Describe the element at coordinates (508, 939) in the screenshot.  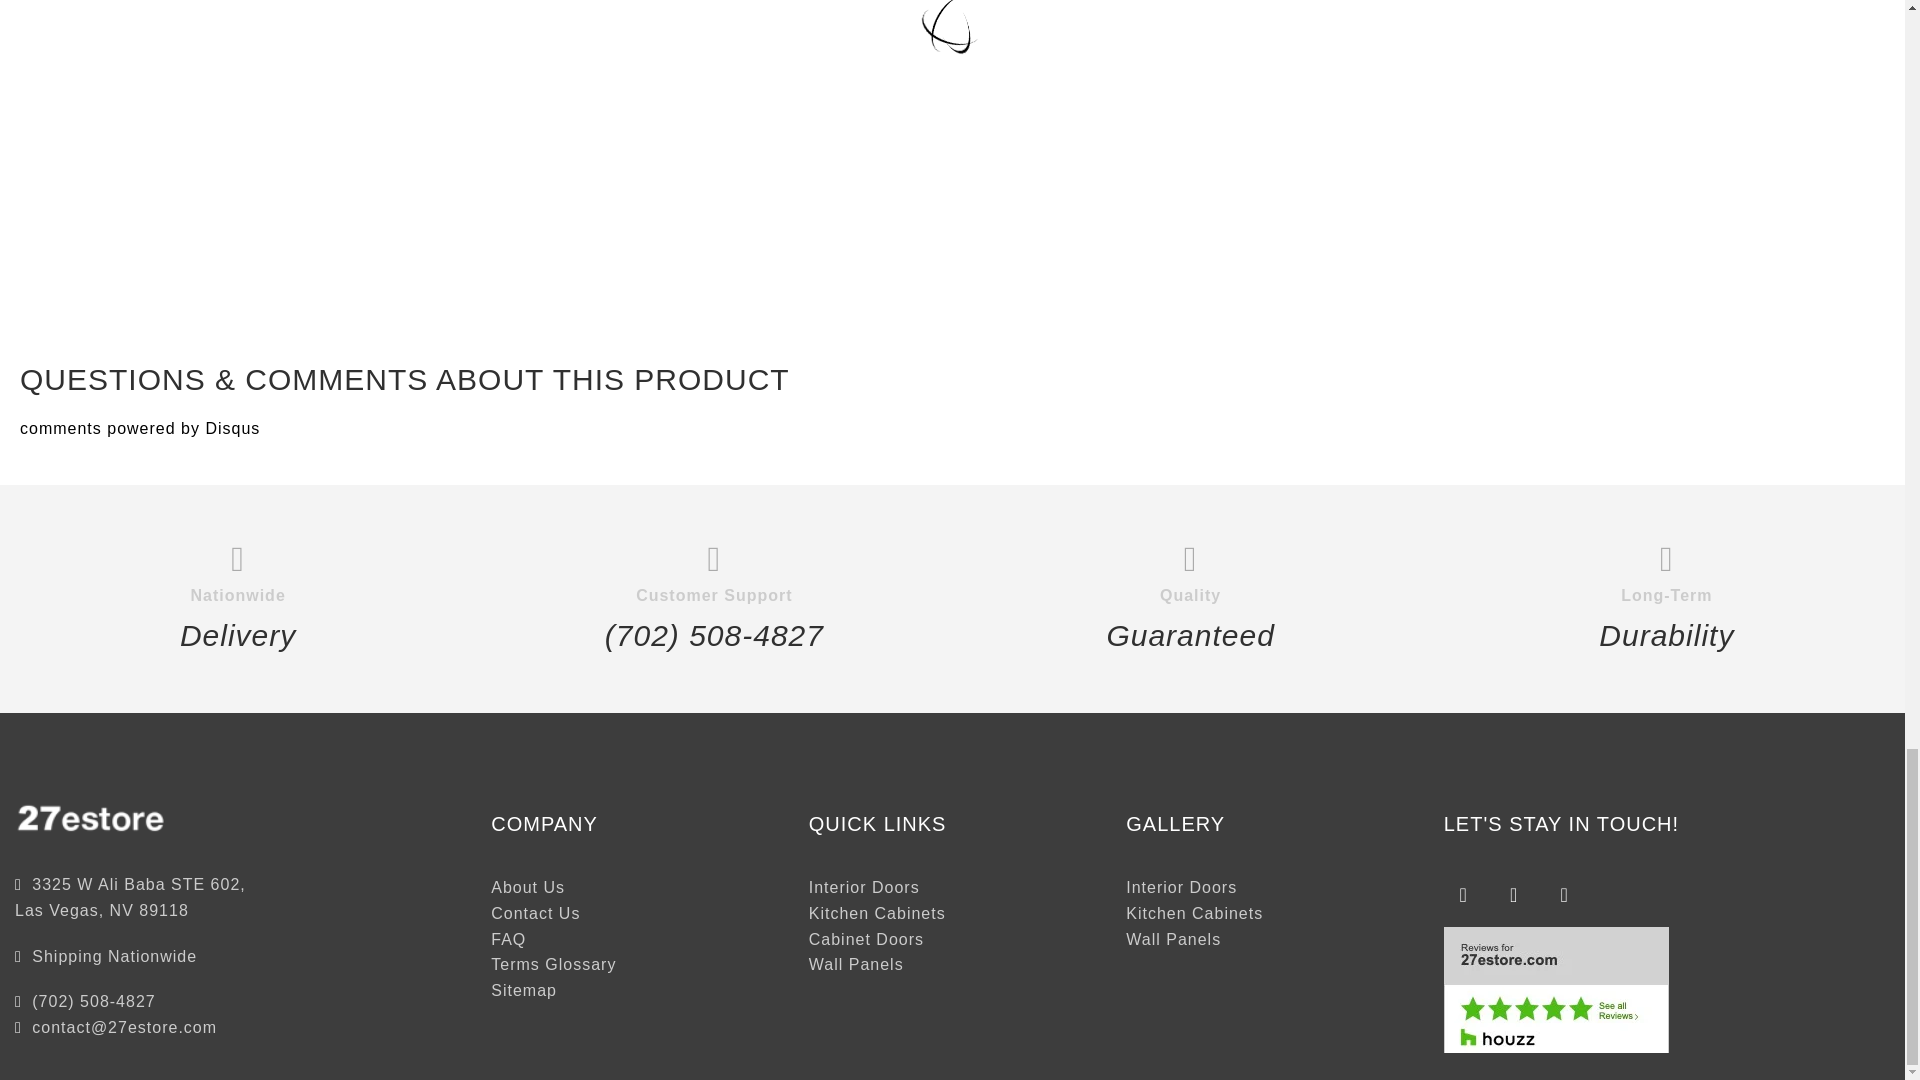
I see `FAQ` at that location.